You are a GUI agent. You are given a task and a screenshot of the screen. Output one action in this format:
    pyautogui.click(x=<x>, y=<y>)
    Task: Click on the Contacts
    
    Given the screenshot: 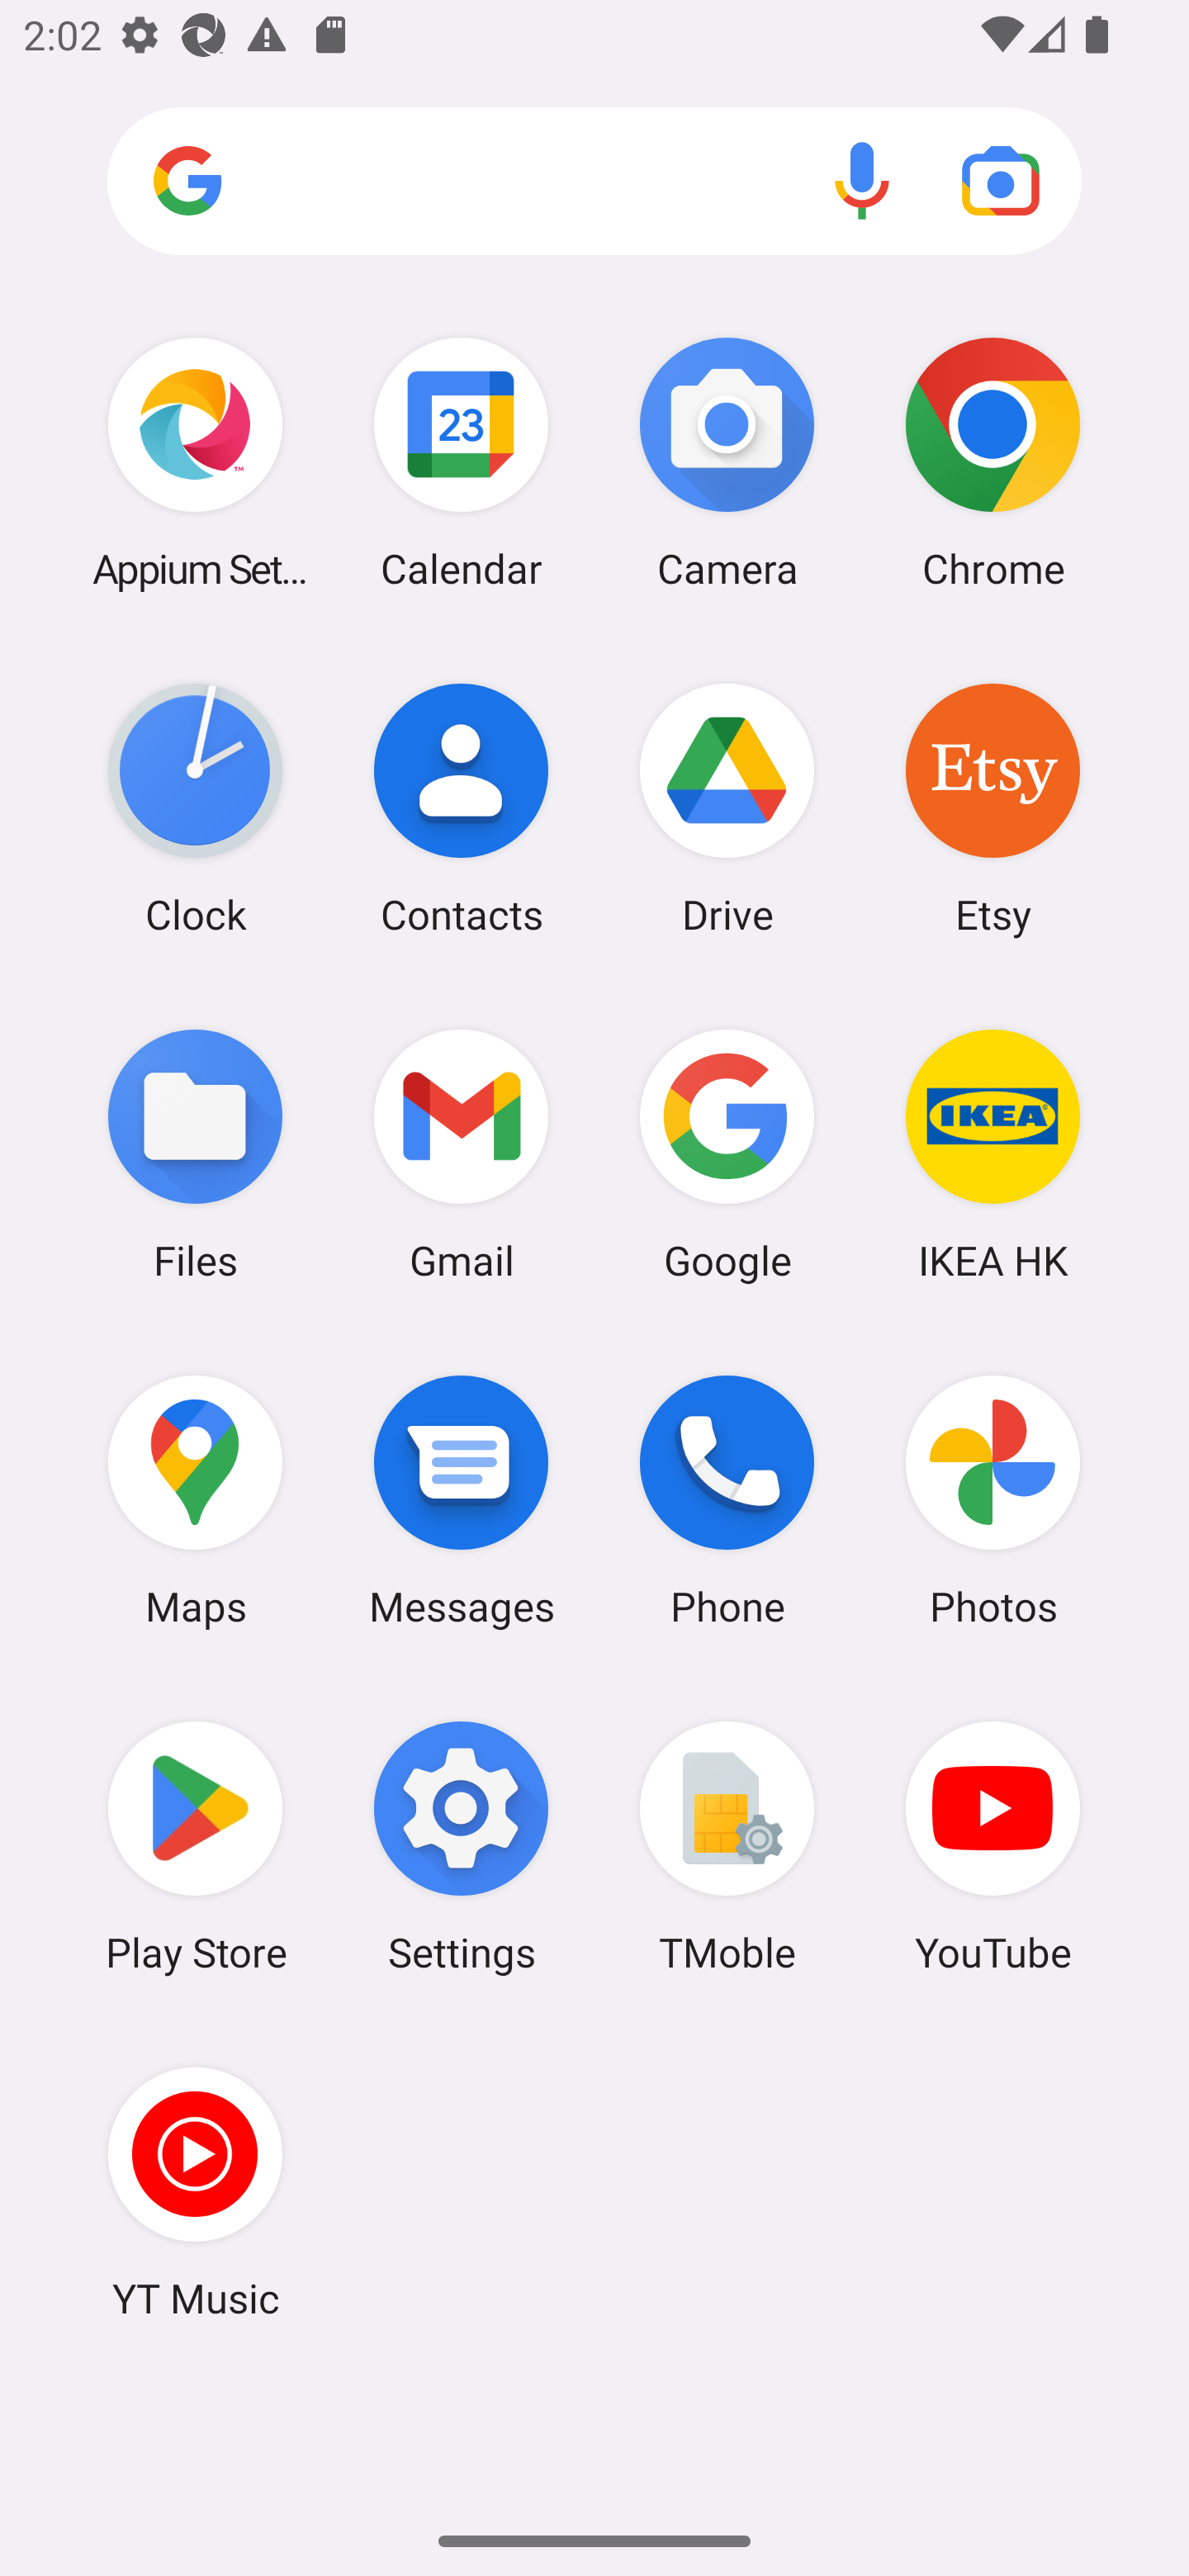 What is the action you would take?
    pyautogui.click(x=461, y=808)
    